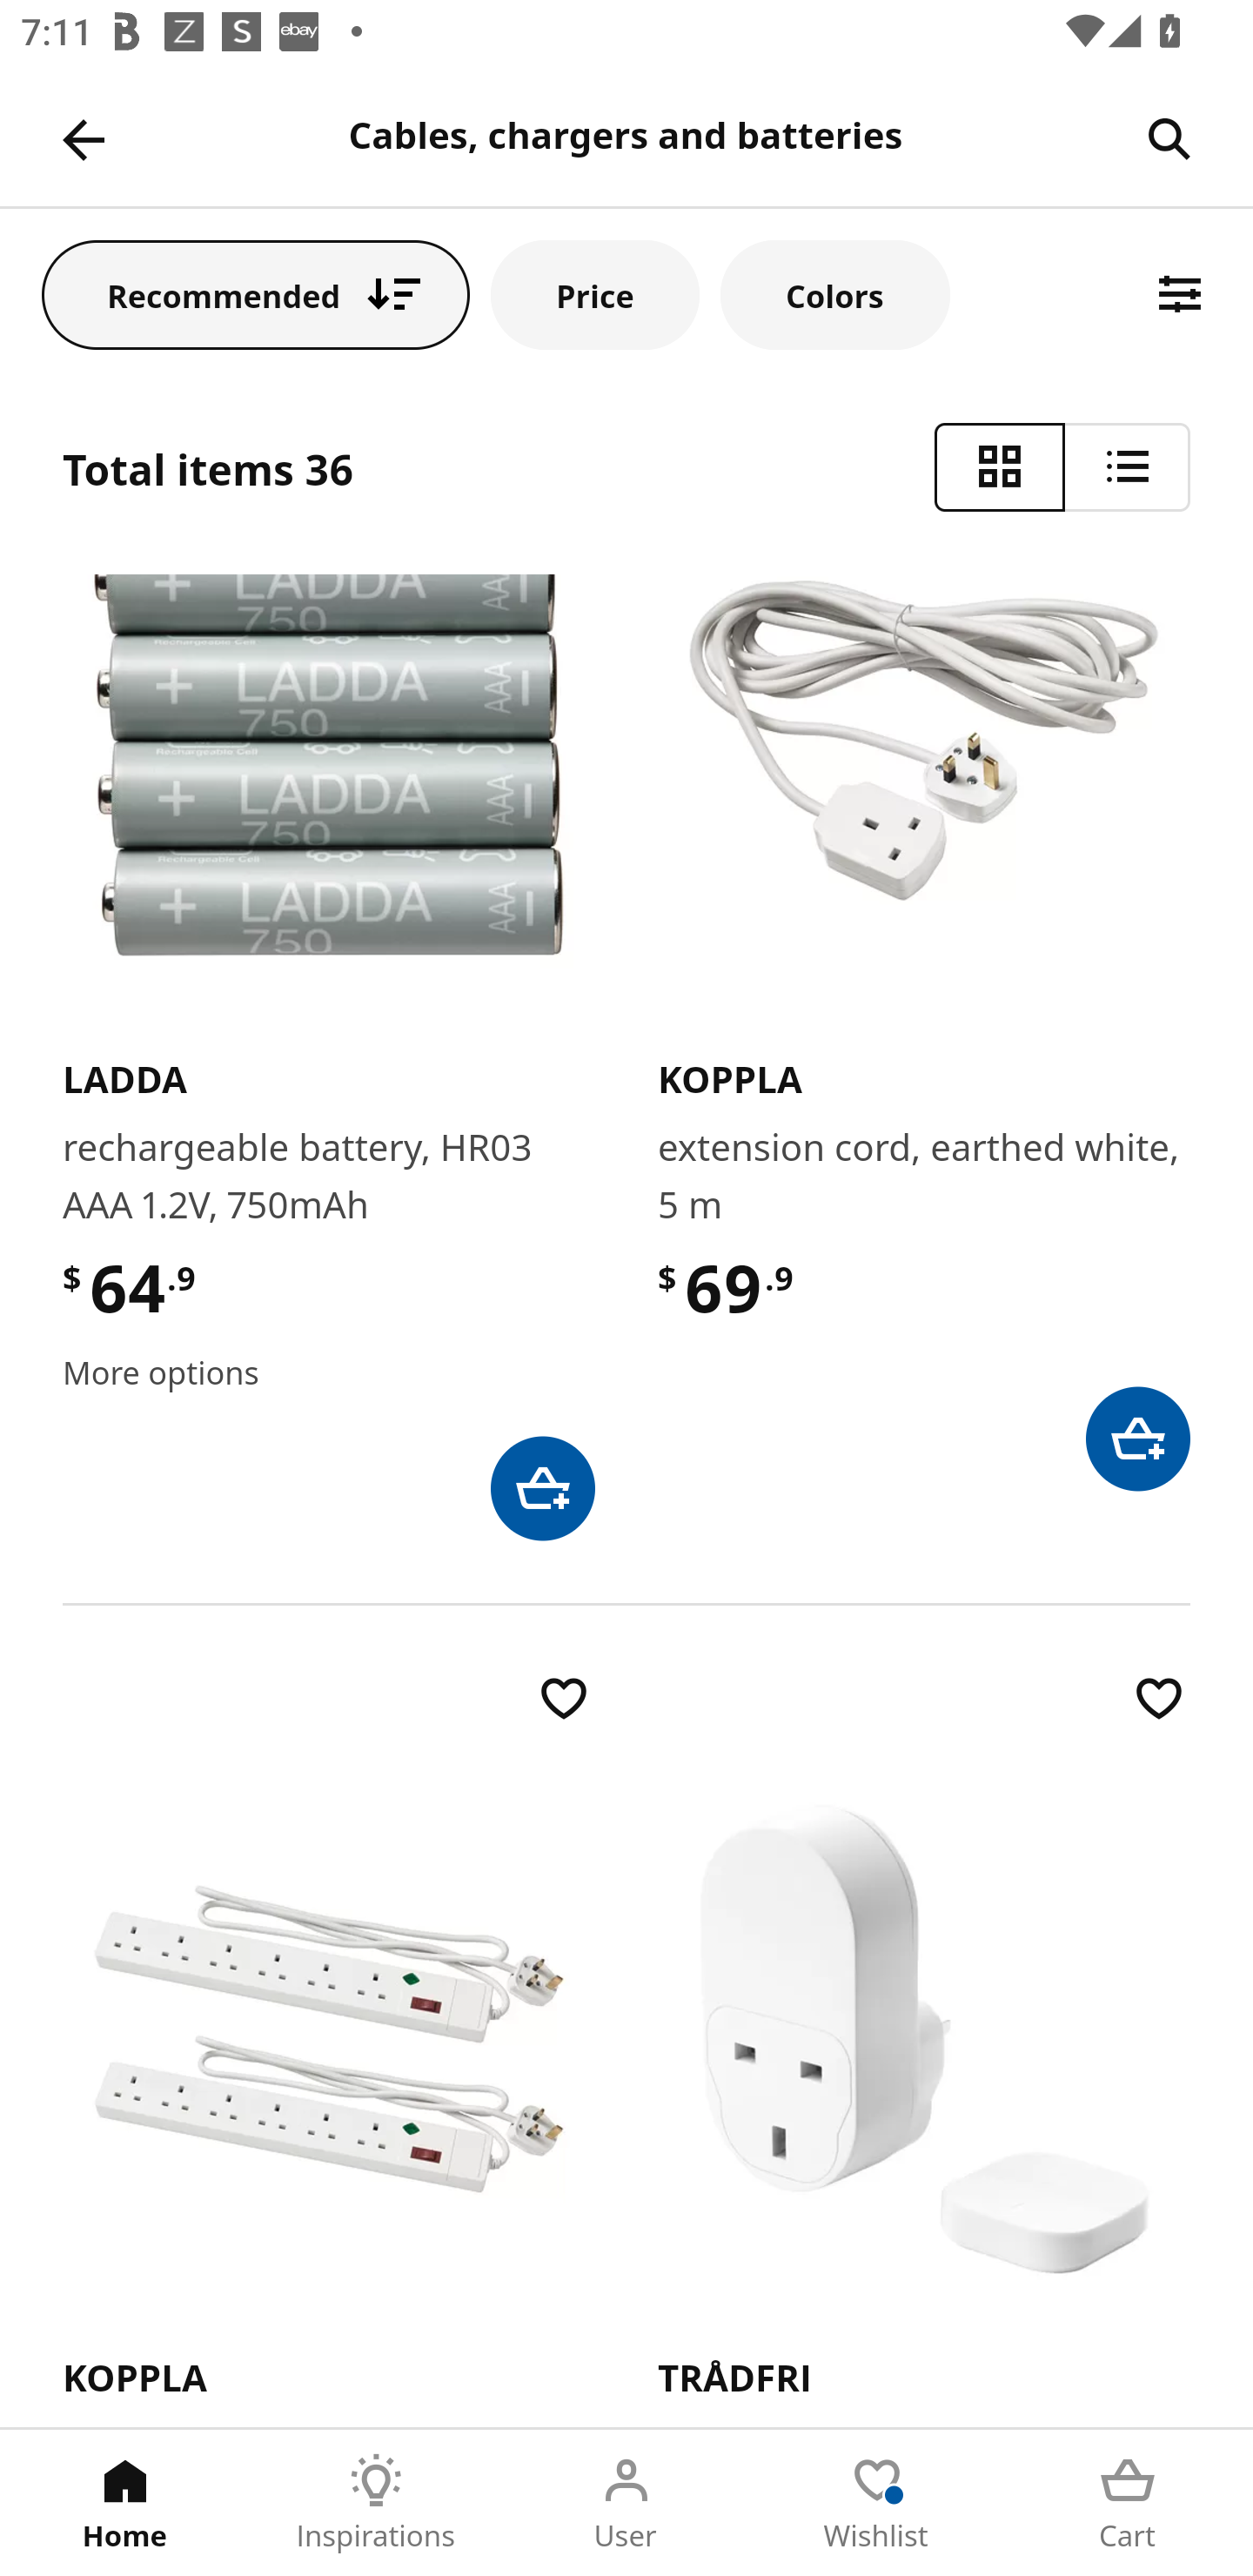  I want to click on Cart
Tab 5 of 5, so click(1128, 2503).